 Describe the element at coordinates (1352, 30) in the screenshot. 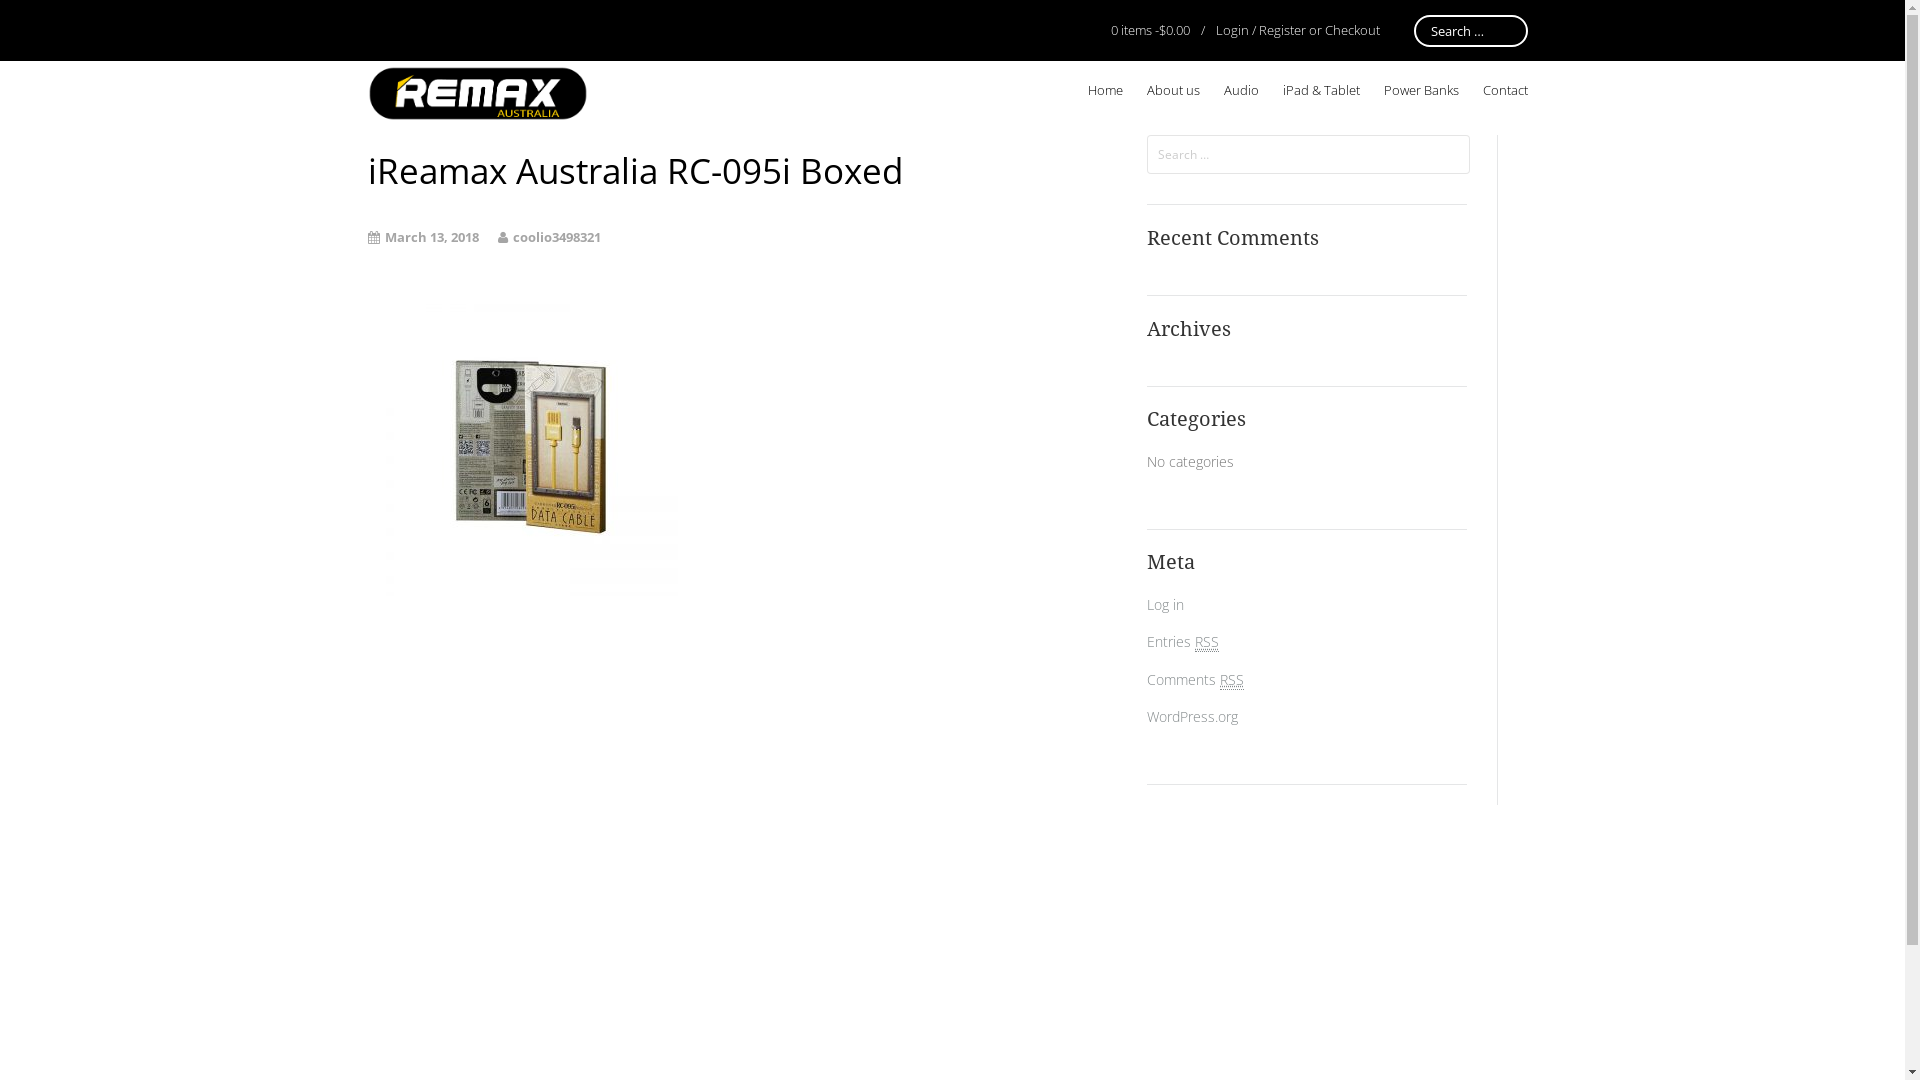

I see `Checkout` at that location.